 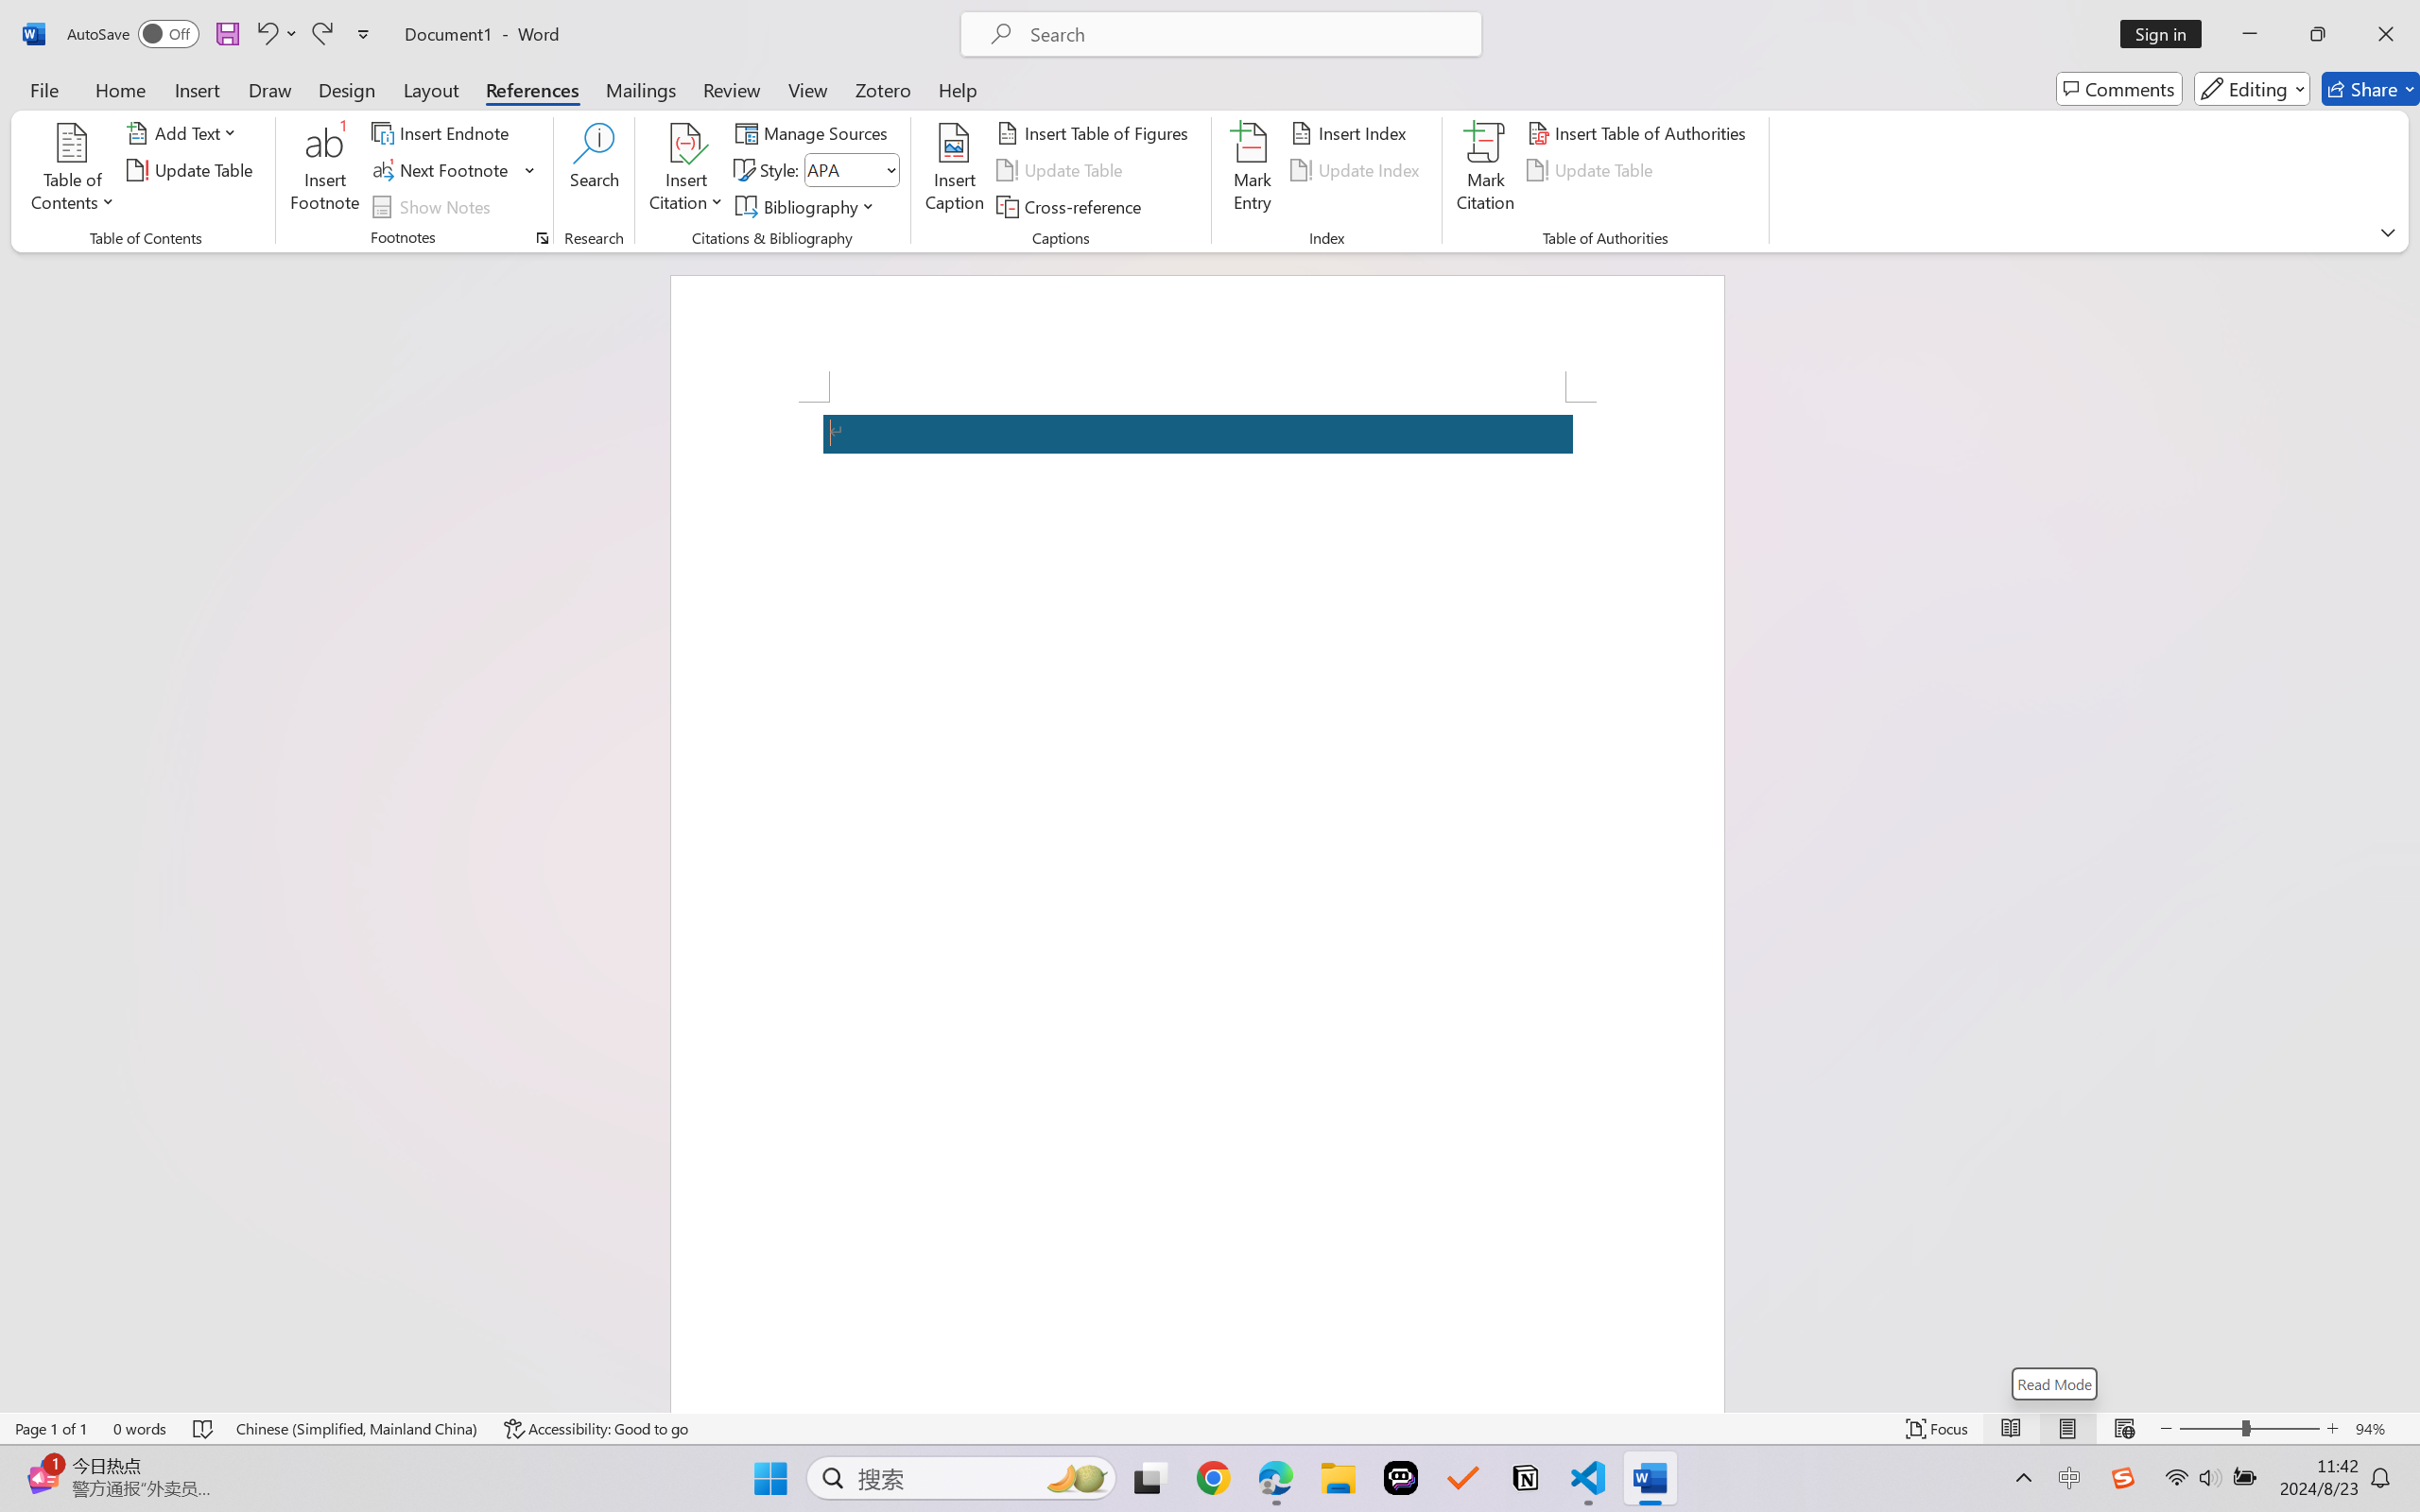 What do you see at coordinates (1252, 170) in the screenshot?
I see `Mark Entry...` at bounding box center [1252, 170].